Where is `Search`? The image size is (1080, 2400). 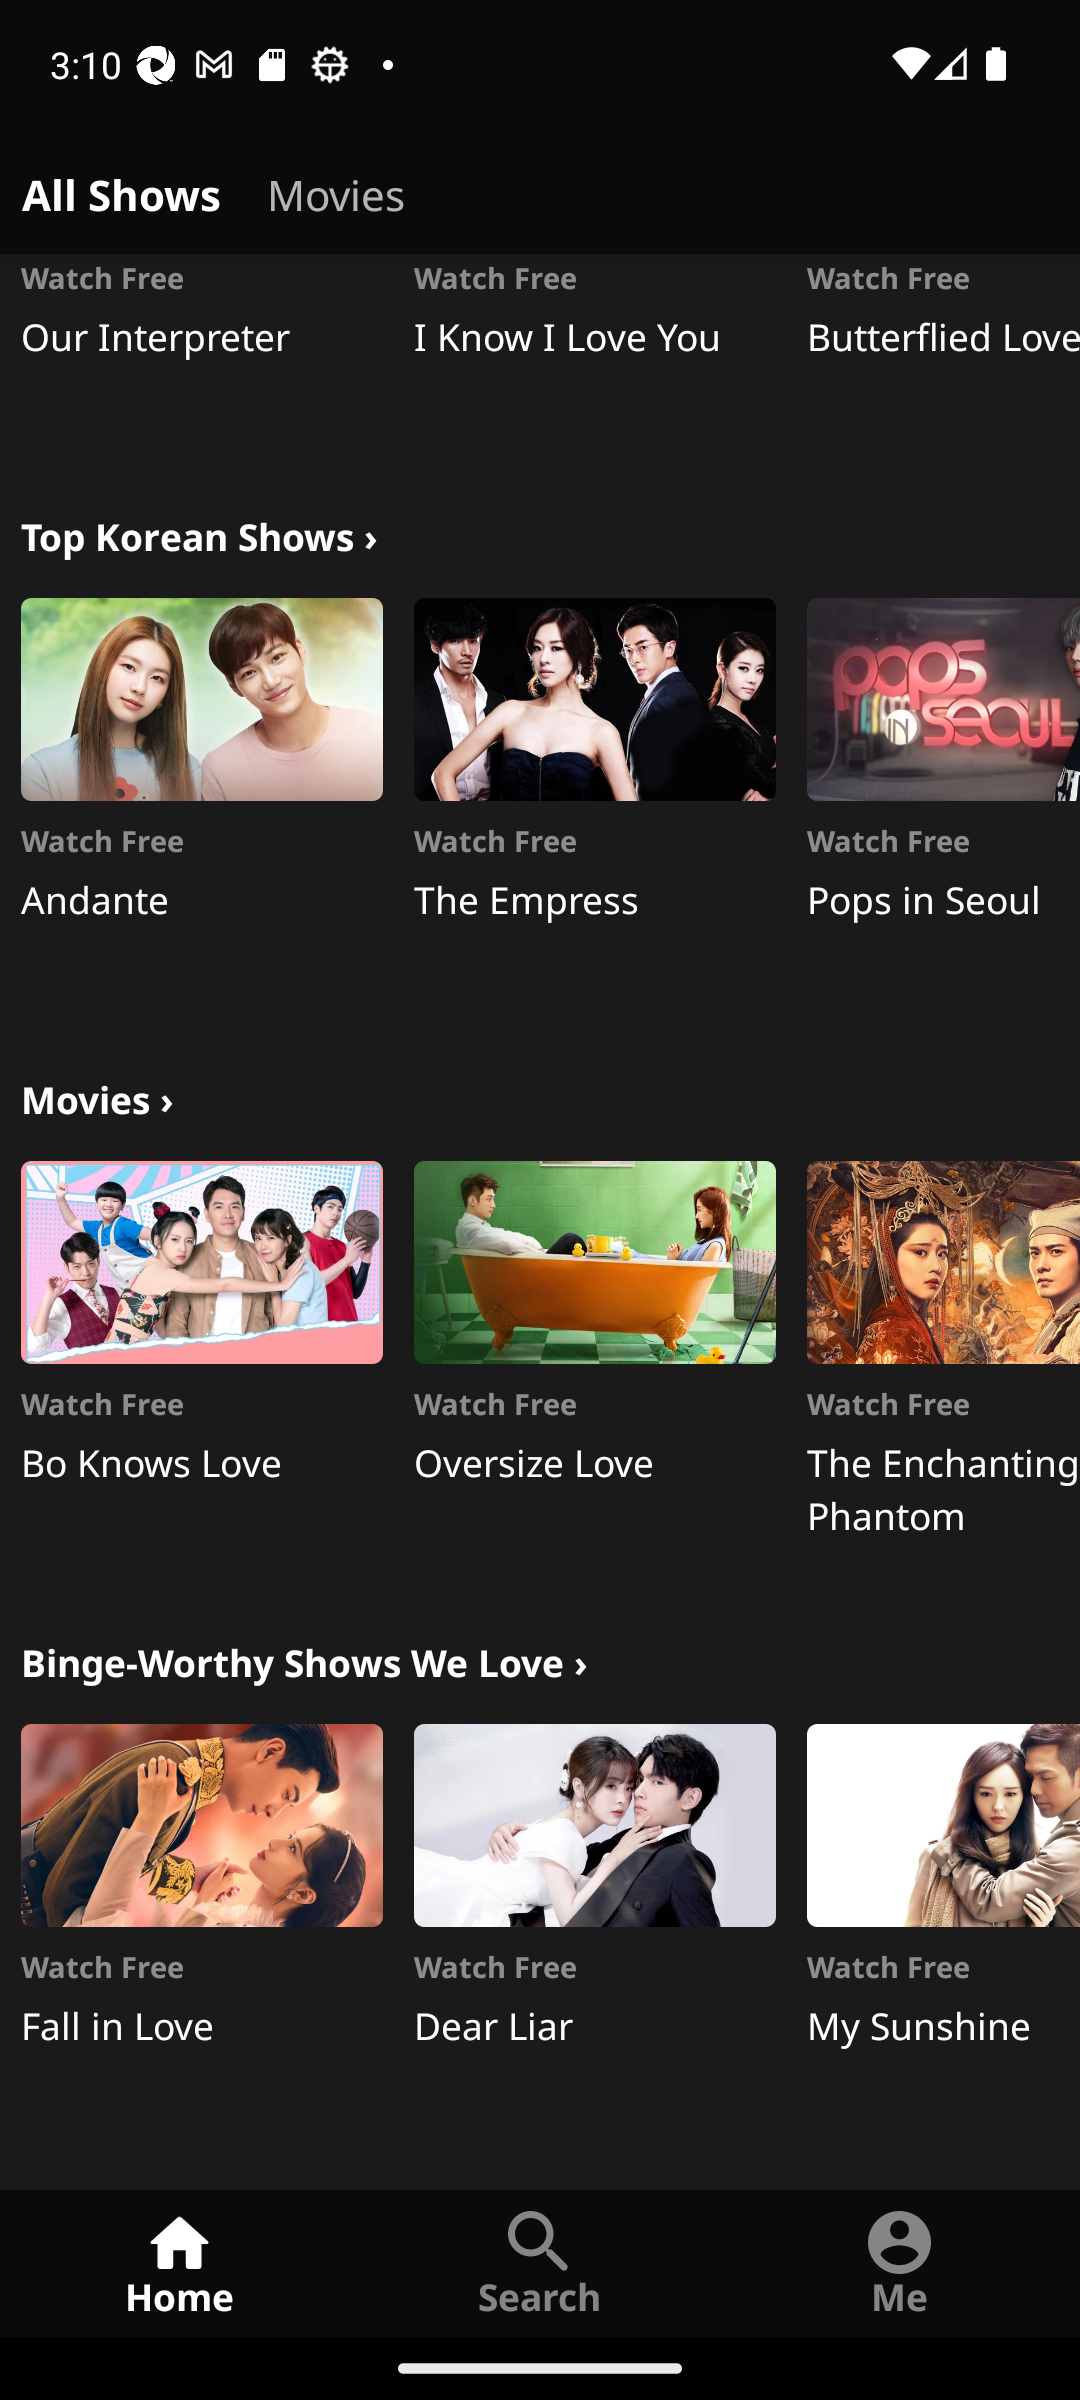 Search is located at coordinates (540, 2262).